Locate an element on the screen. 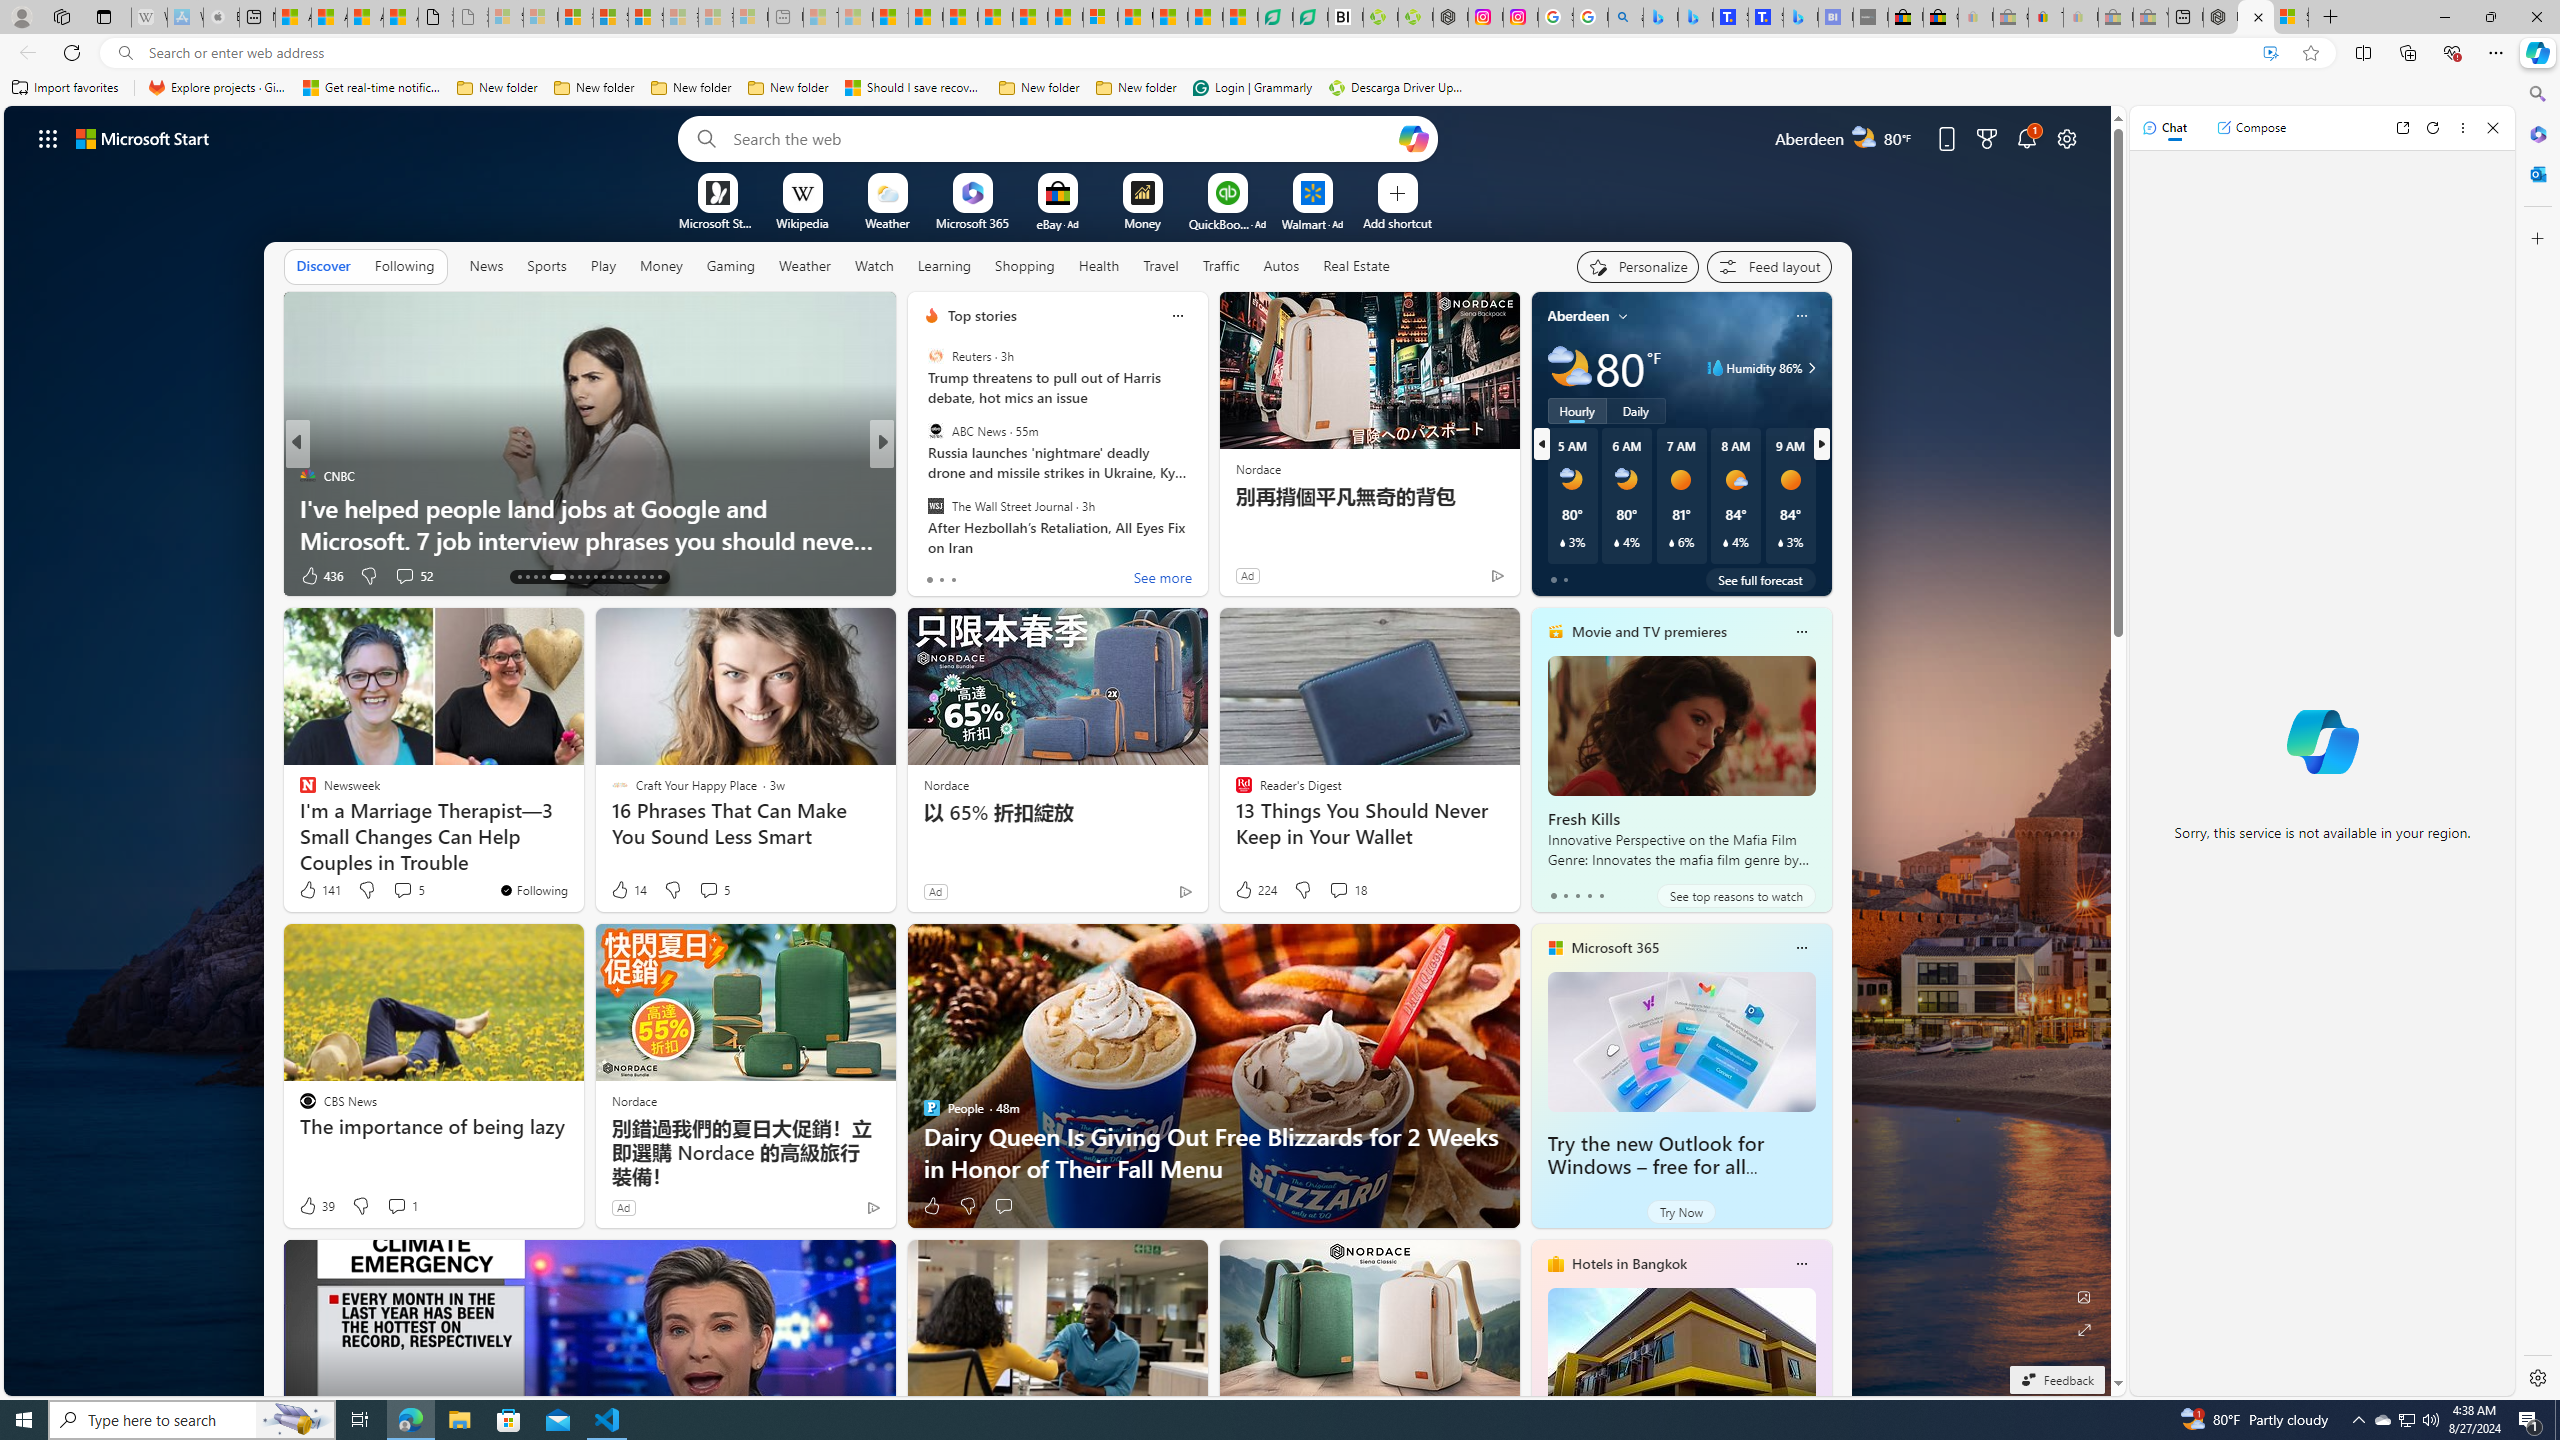 Image resolution: width=2560 pixels, height=1440 pixels. Feed settings is located at coordinates (1768, 266).